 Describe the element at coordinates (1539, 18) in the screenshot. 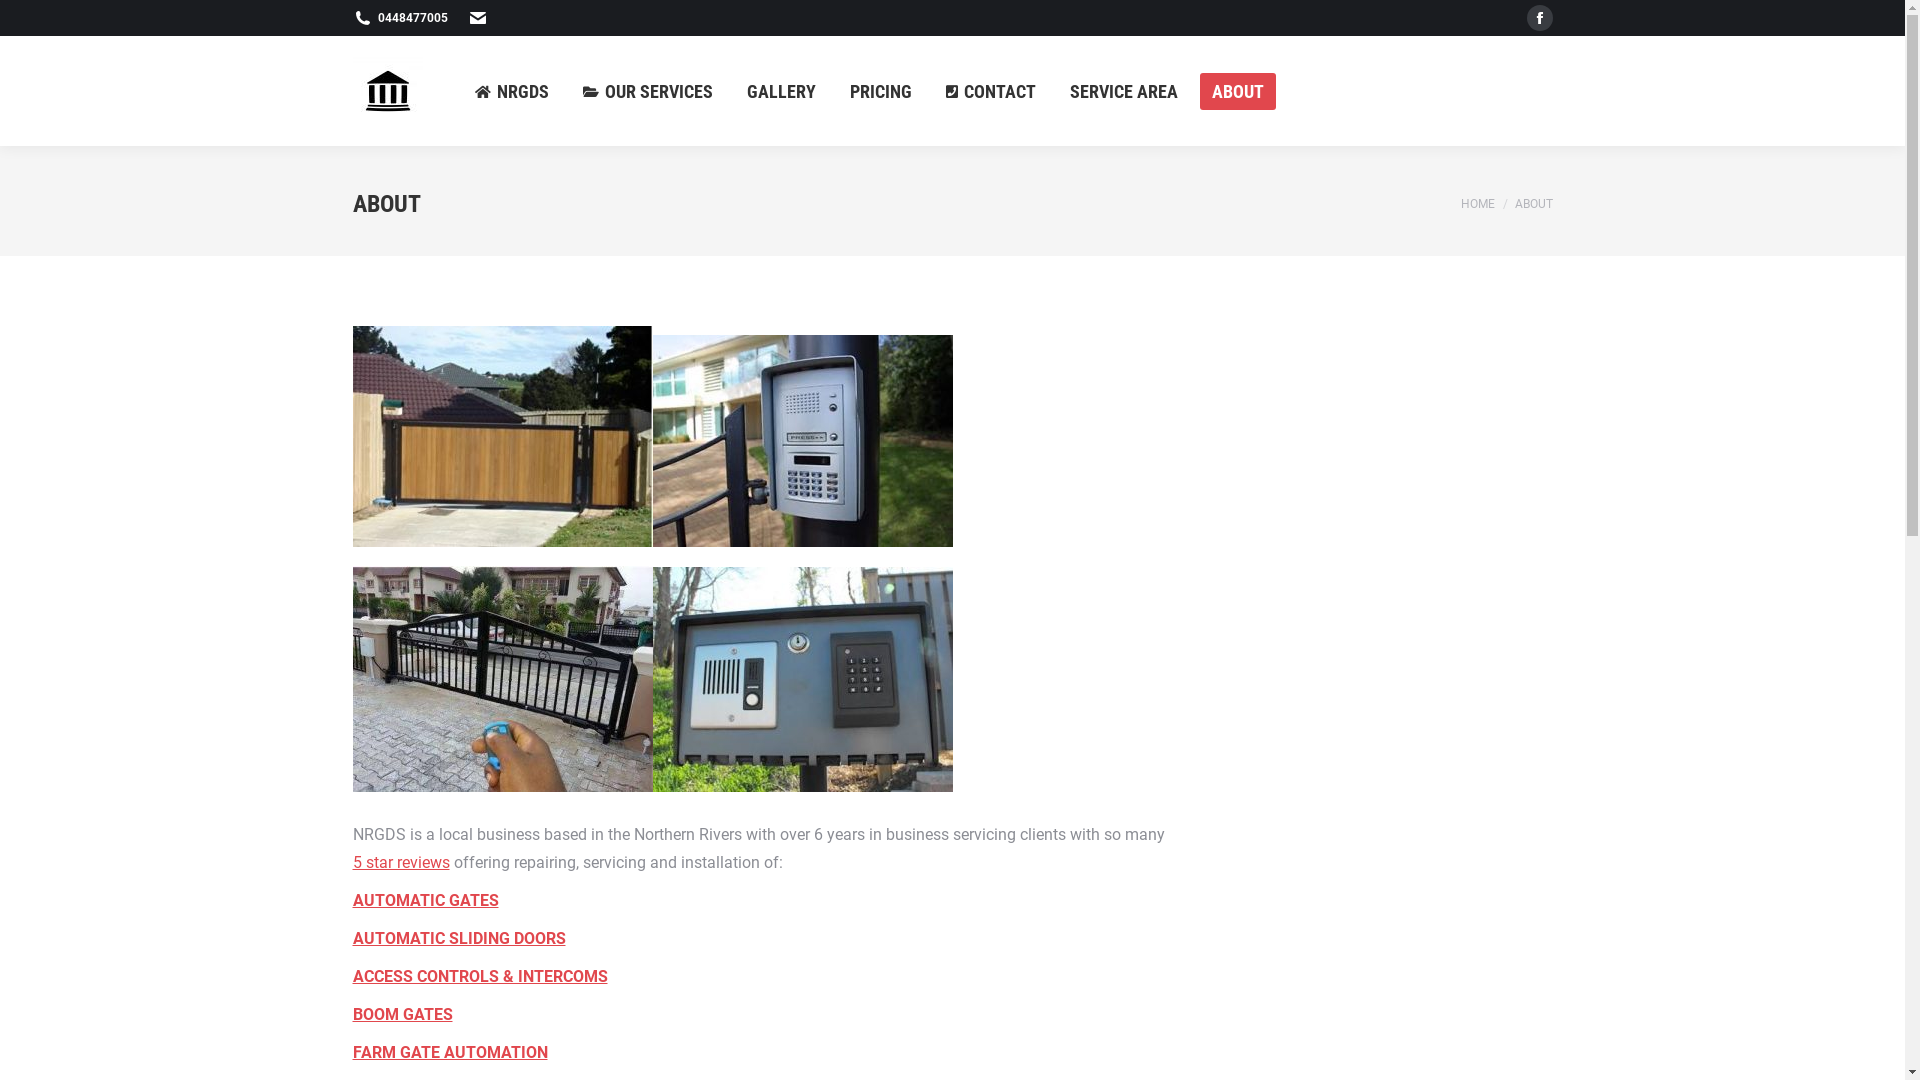

I see `Facebook page opens in new window` at that location.